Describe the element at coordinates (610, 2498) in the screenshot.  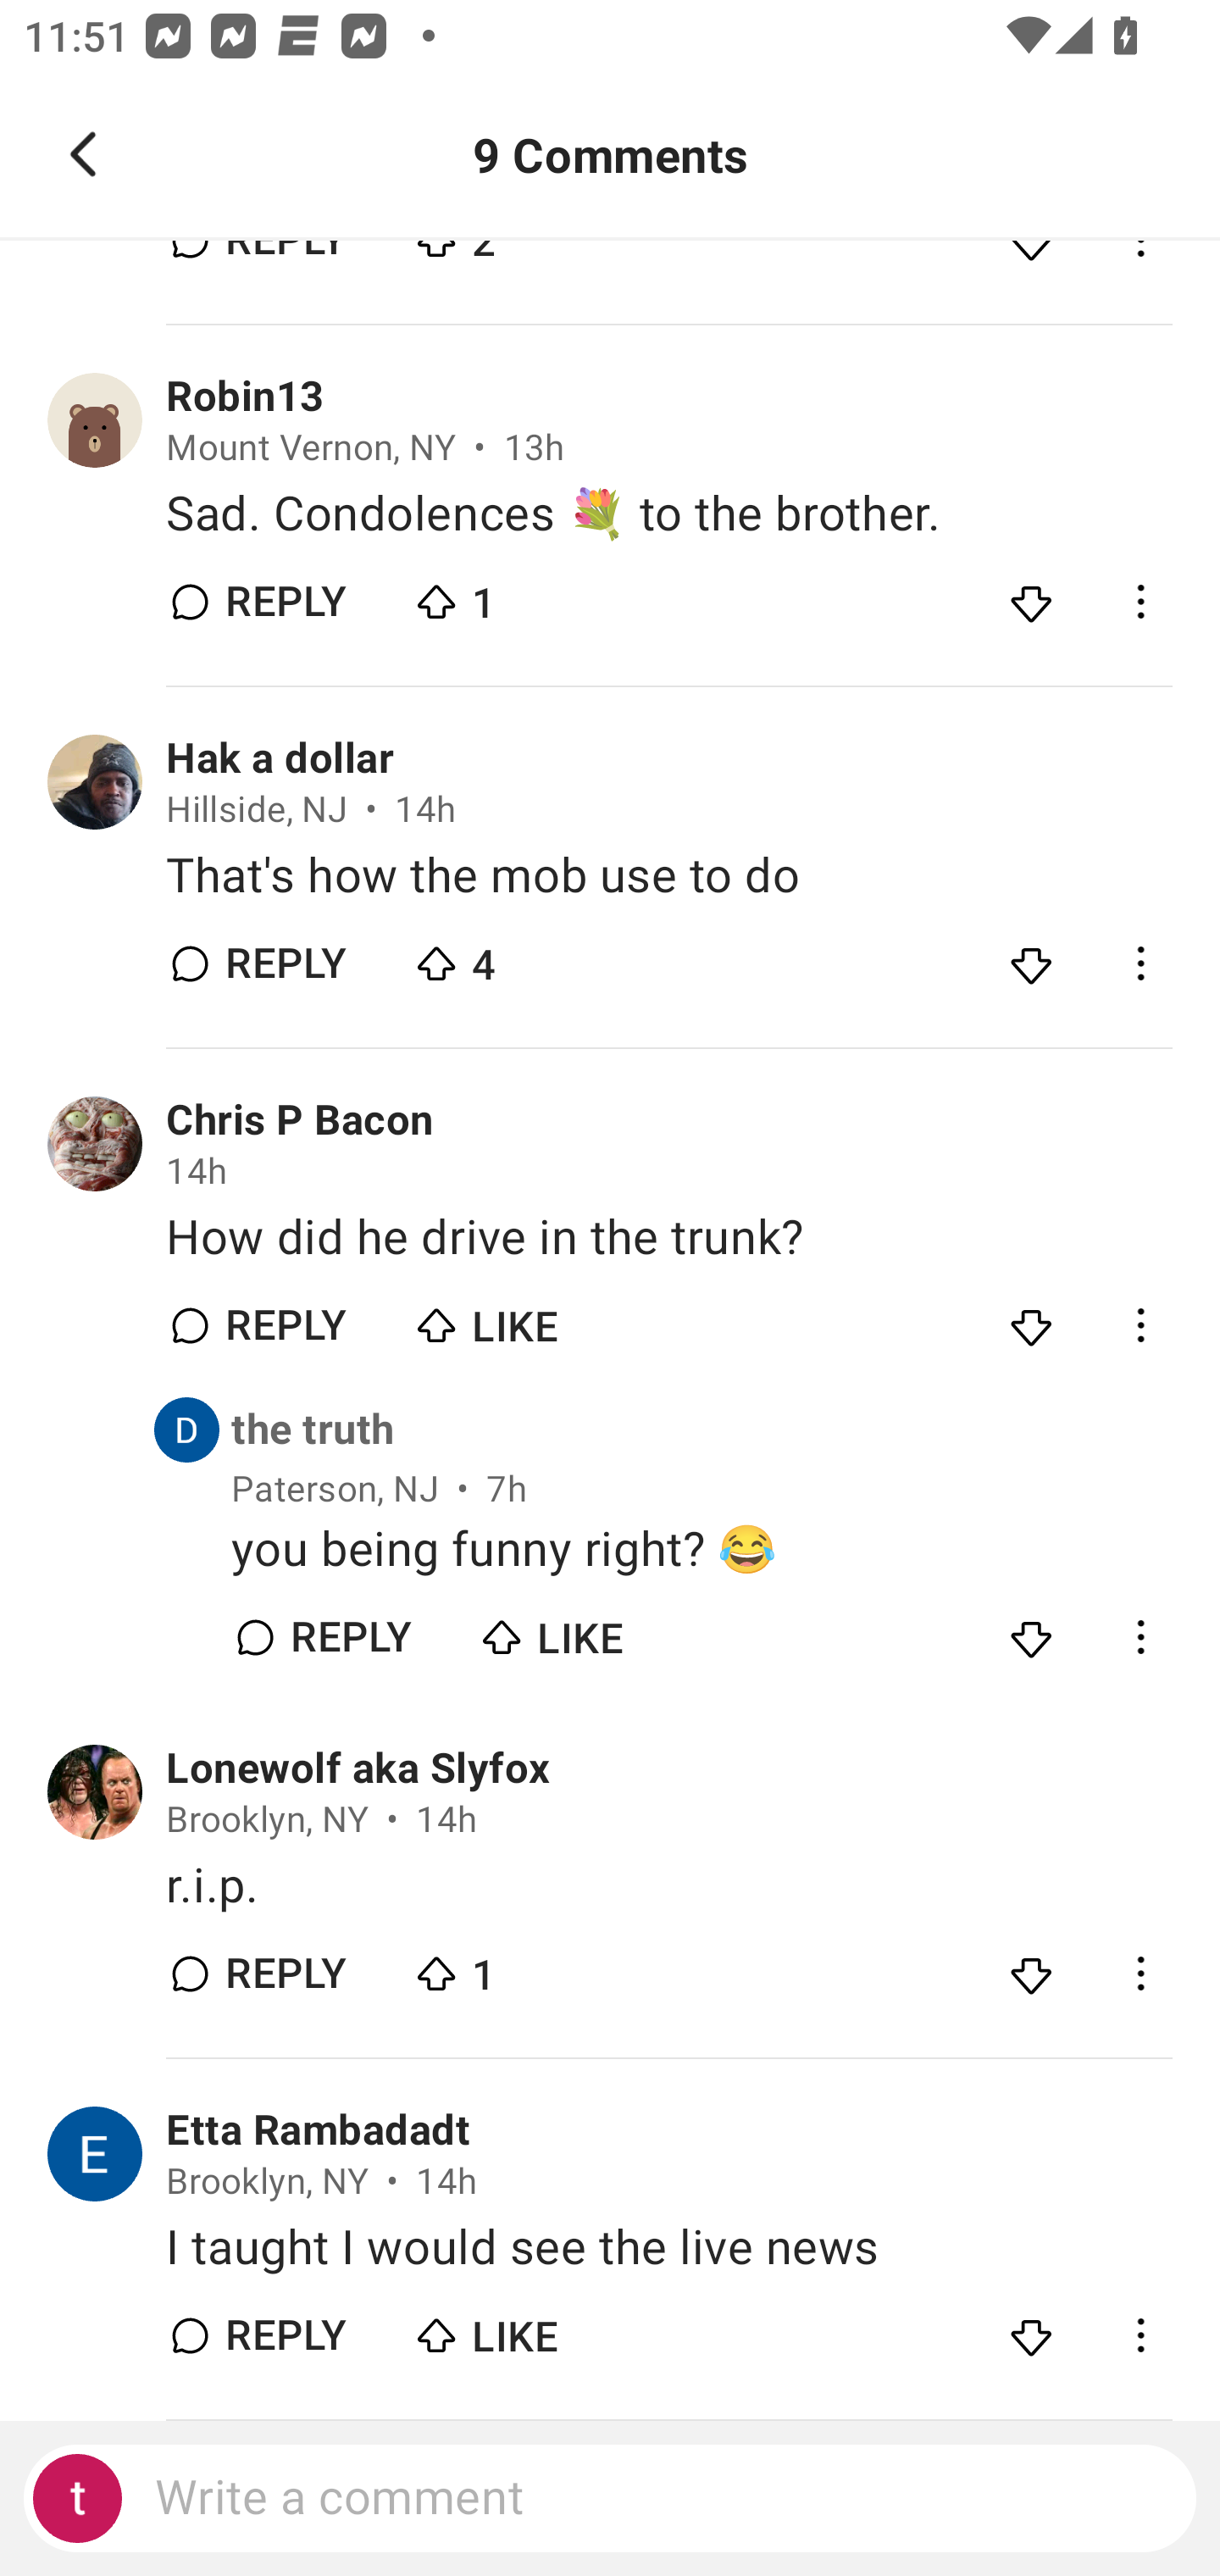
I see `Write a comment` at that location.